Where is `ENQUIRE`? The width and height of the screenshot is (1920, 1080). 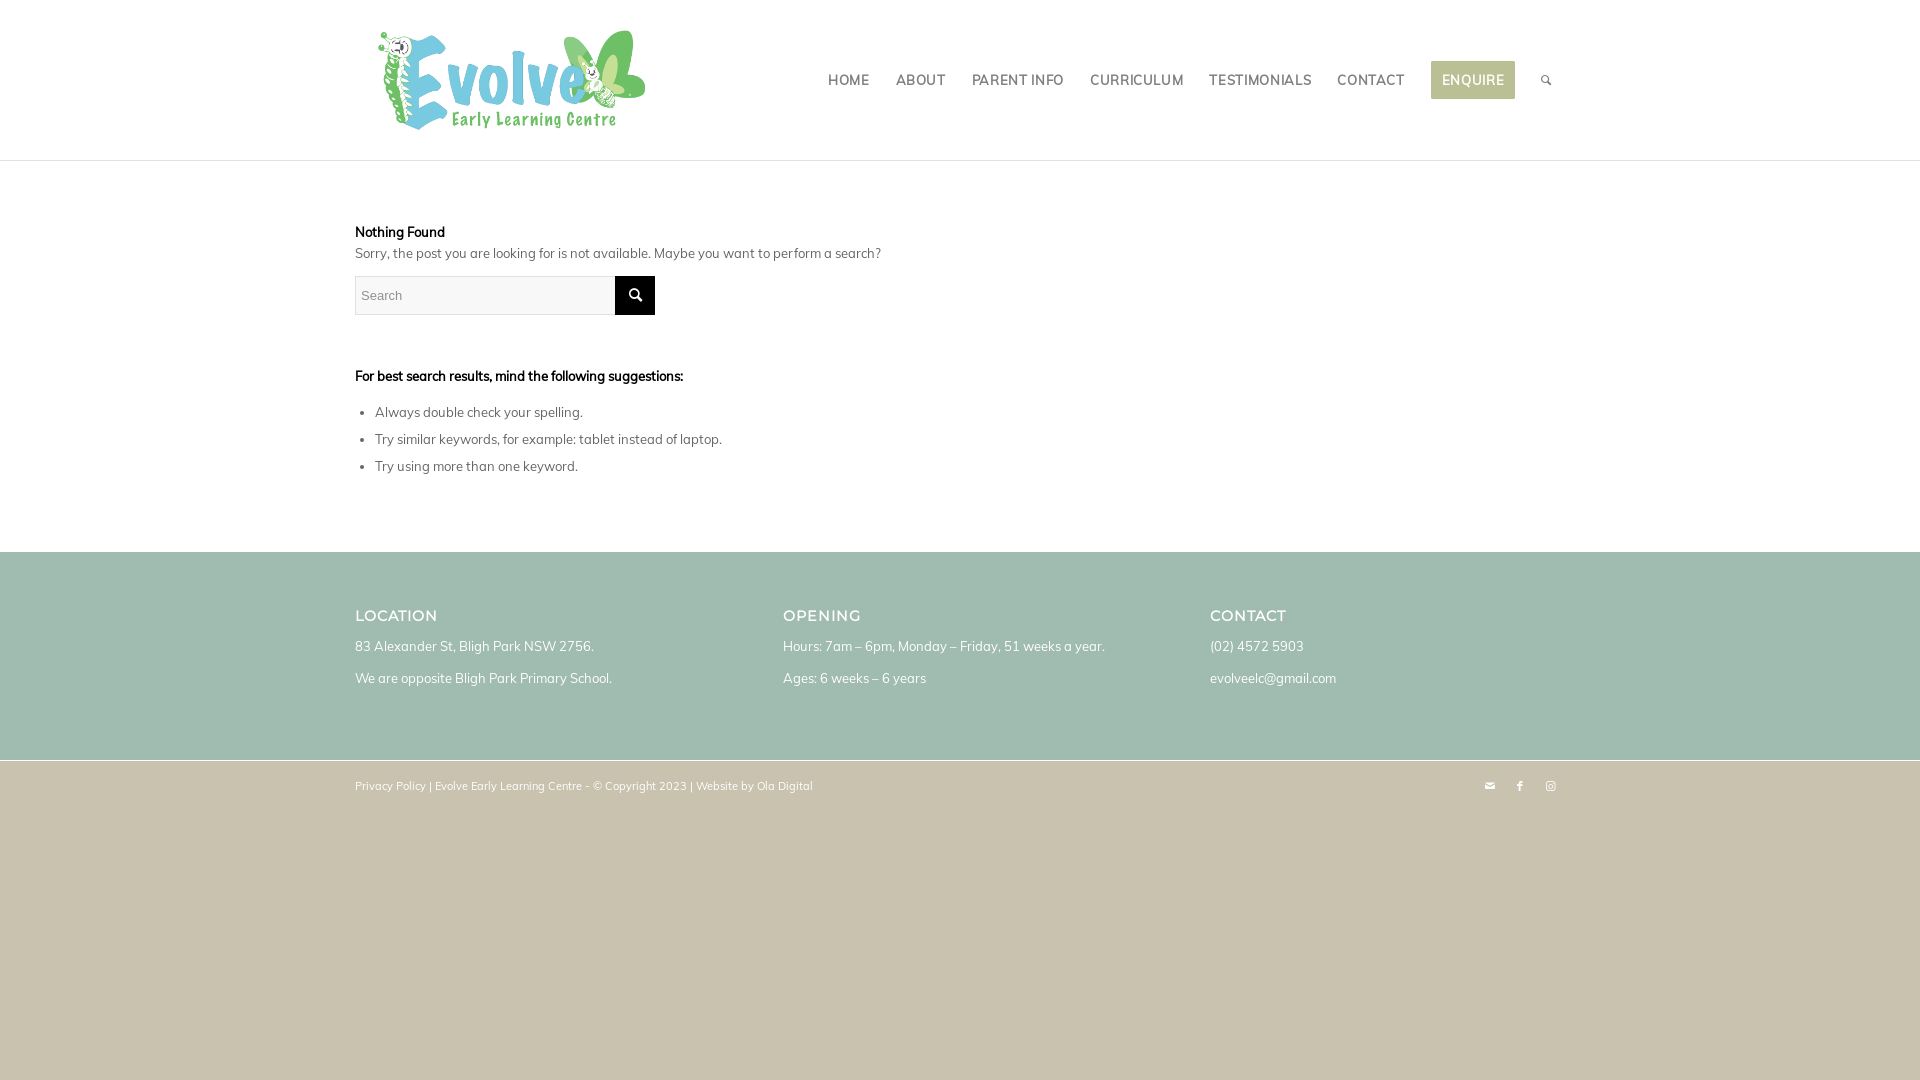 ENQUIRE is located at coordinates (1474, 80).